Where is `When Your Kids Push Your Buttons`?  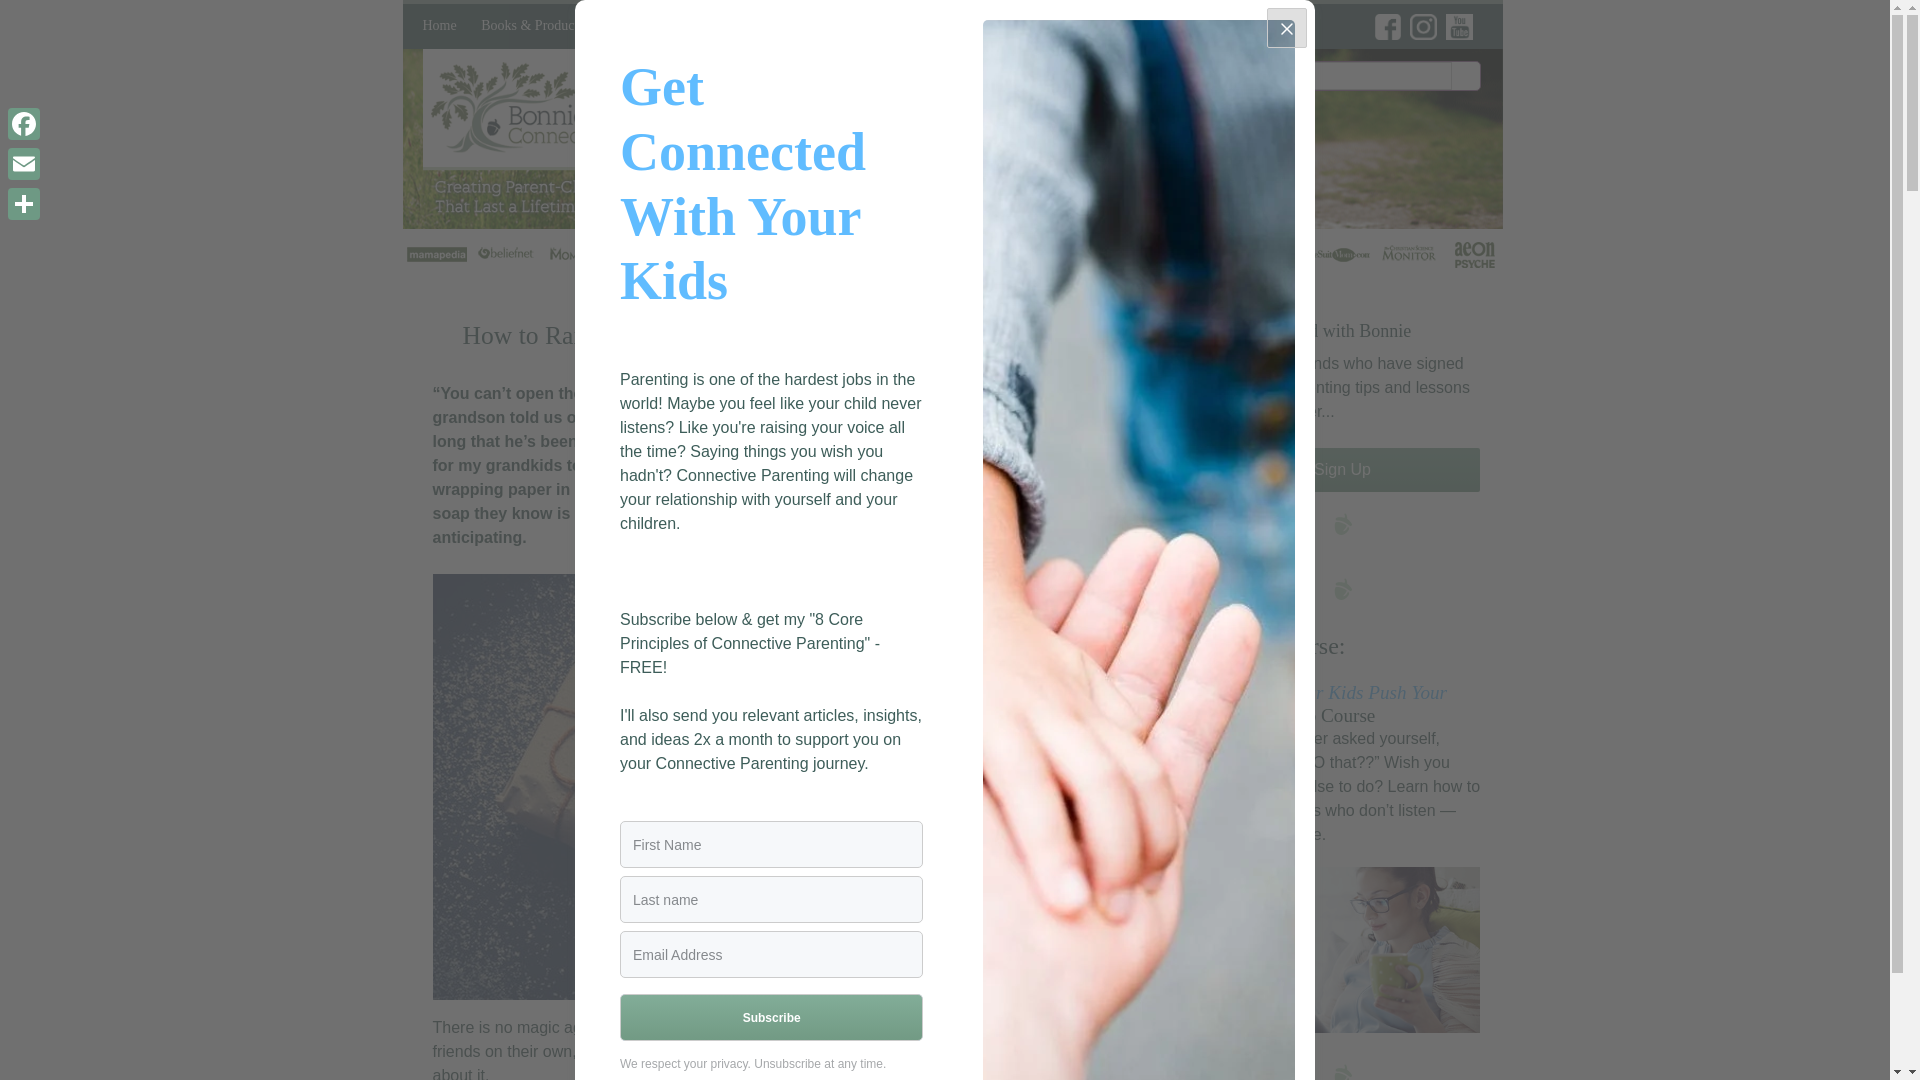
When Your Kids Push Your Buttons is located at coordinates (1326, 703).